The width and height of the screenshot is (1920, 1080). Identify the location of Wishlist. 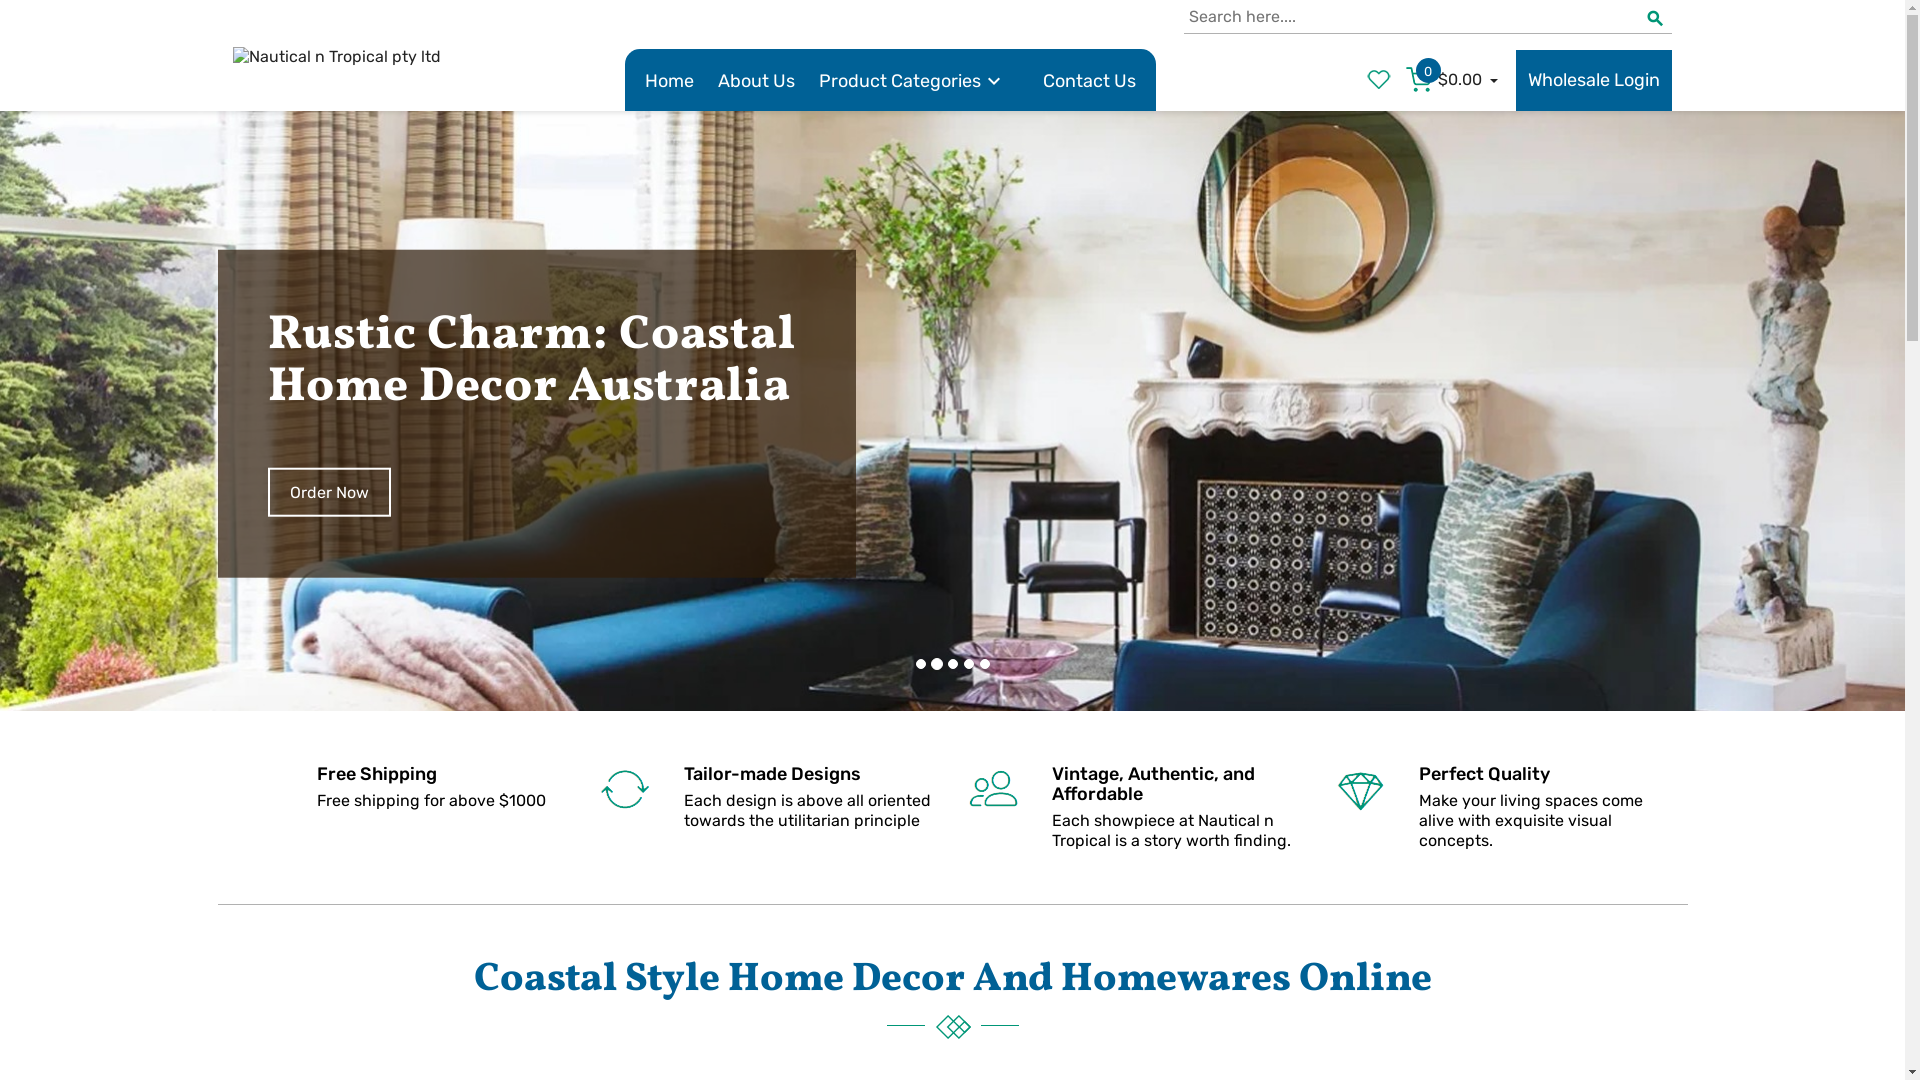
(1362, 80).